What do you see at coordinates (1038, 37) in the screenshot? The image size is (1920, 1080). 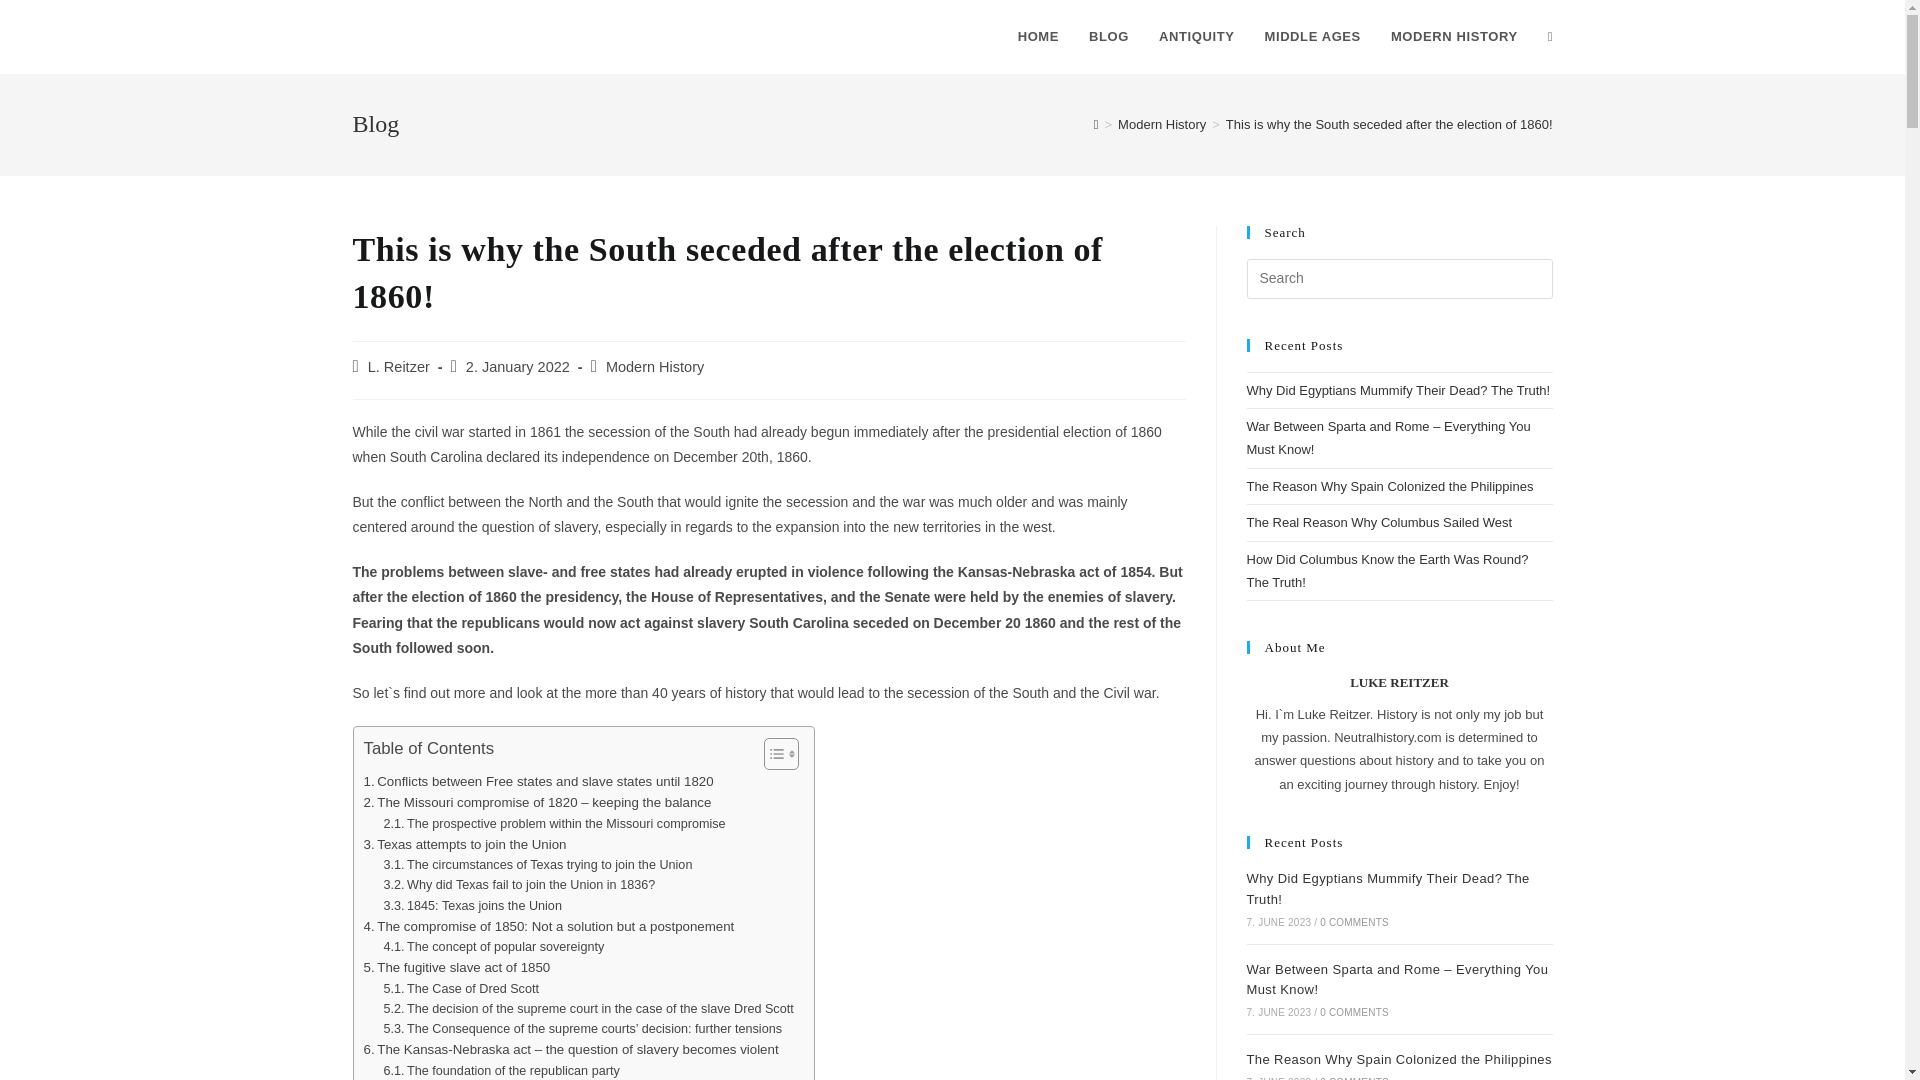 I see `HOME` at bounding box center [1038, 37].